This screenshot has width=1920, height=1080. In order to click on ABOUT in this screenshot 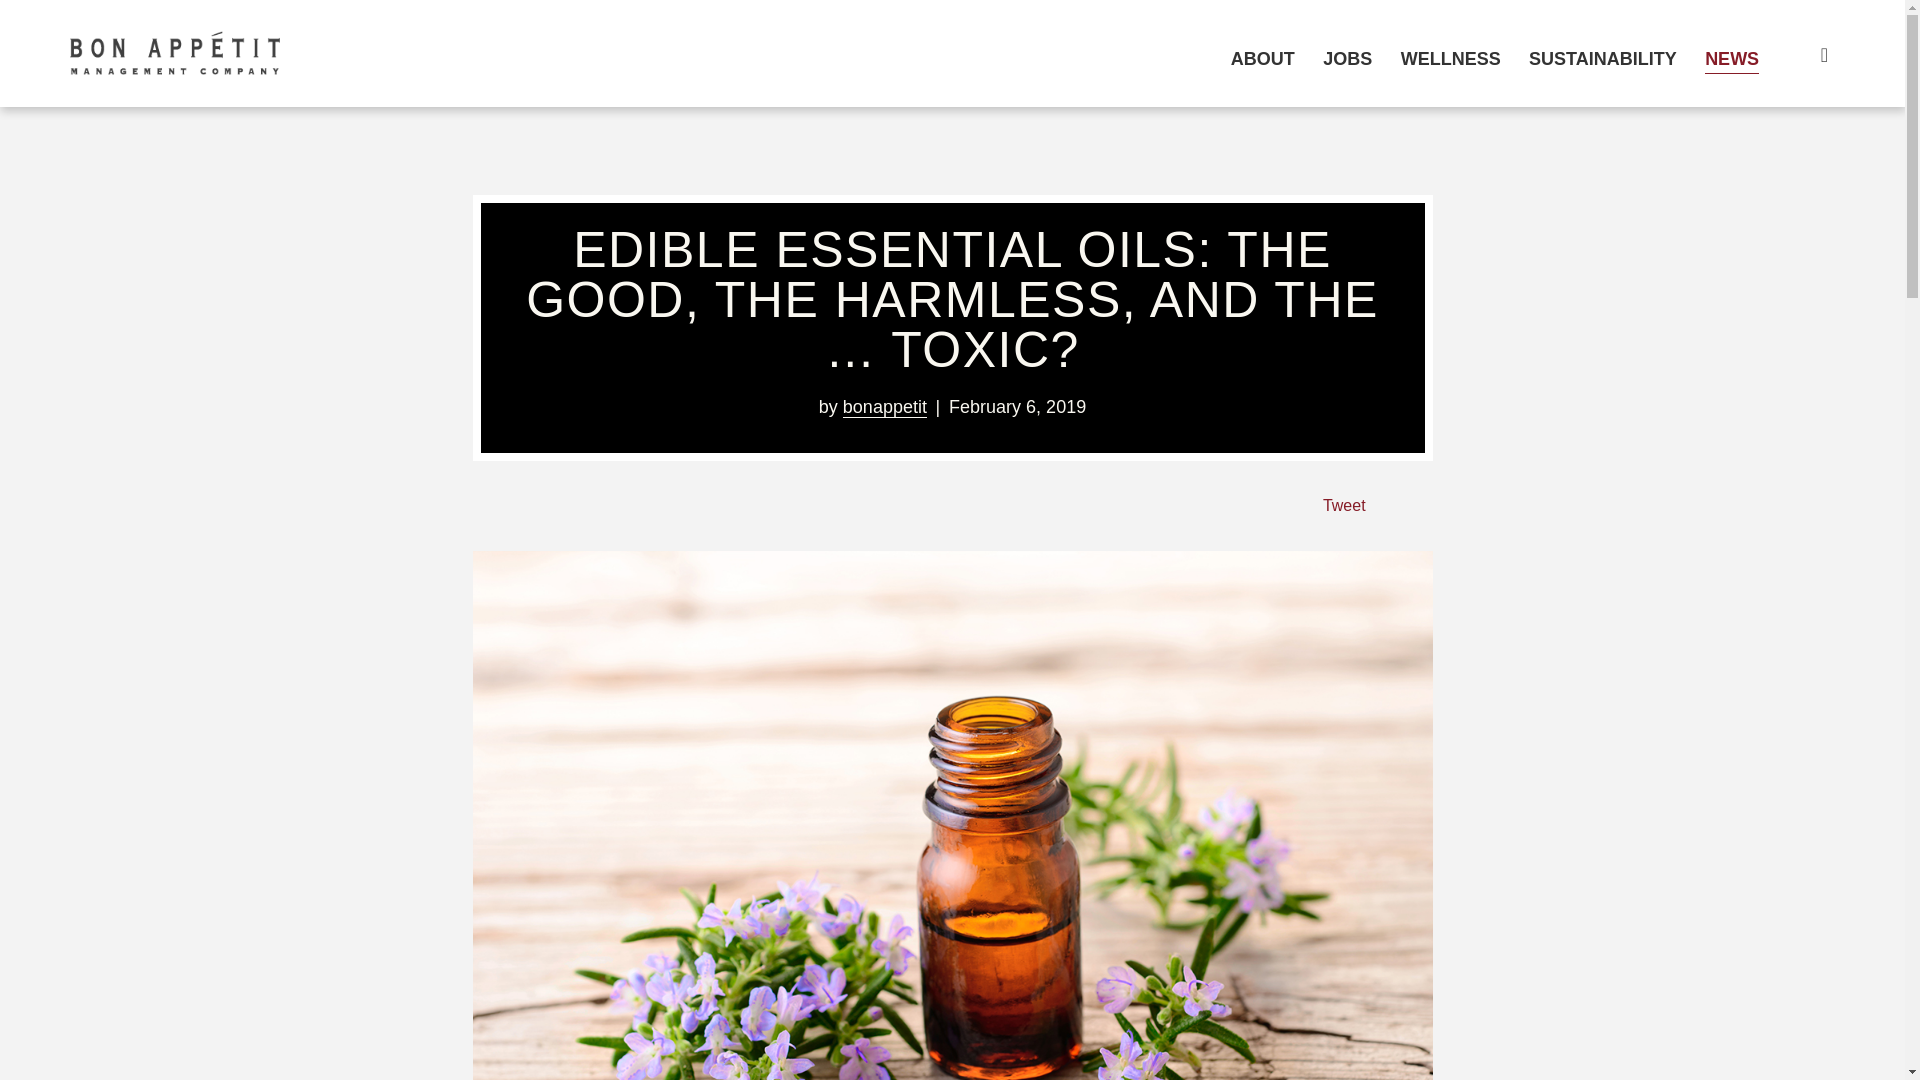, I will do `click(1262, 58)`.